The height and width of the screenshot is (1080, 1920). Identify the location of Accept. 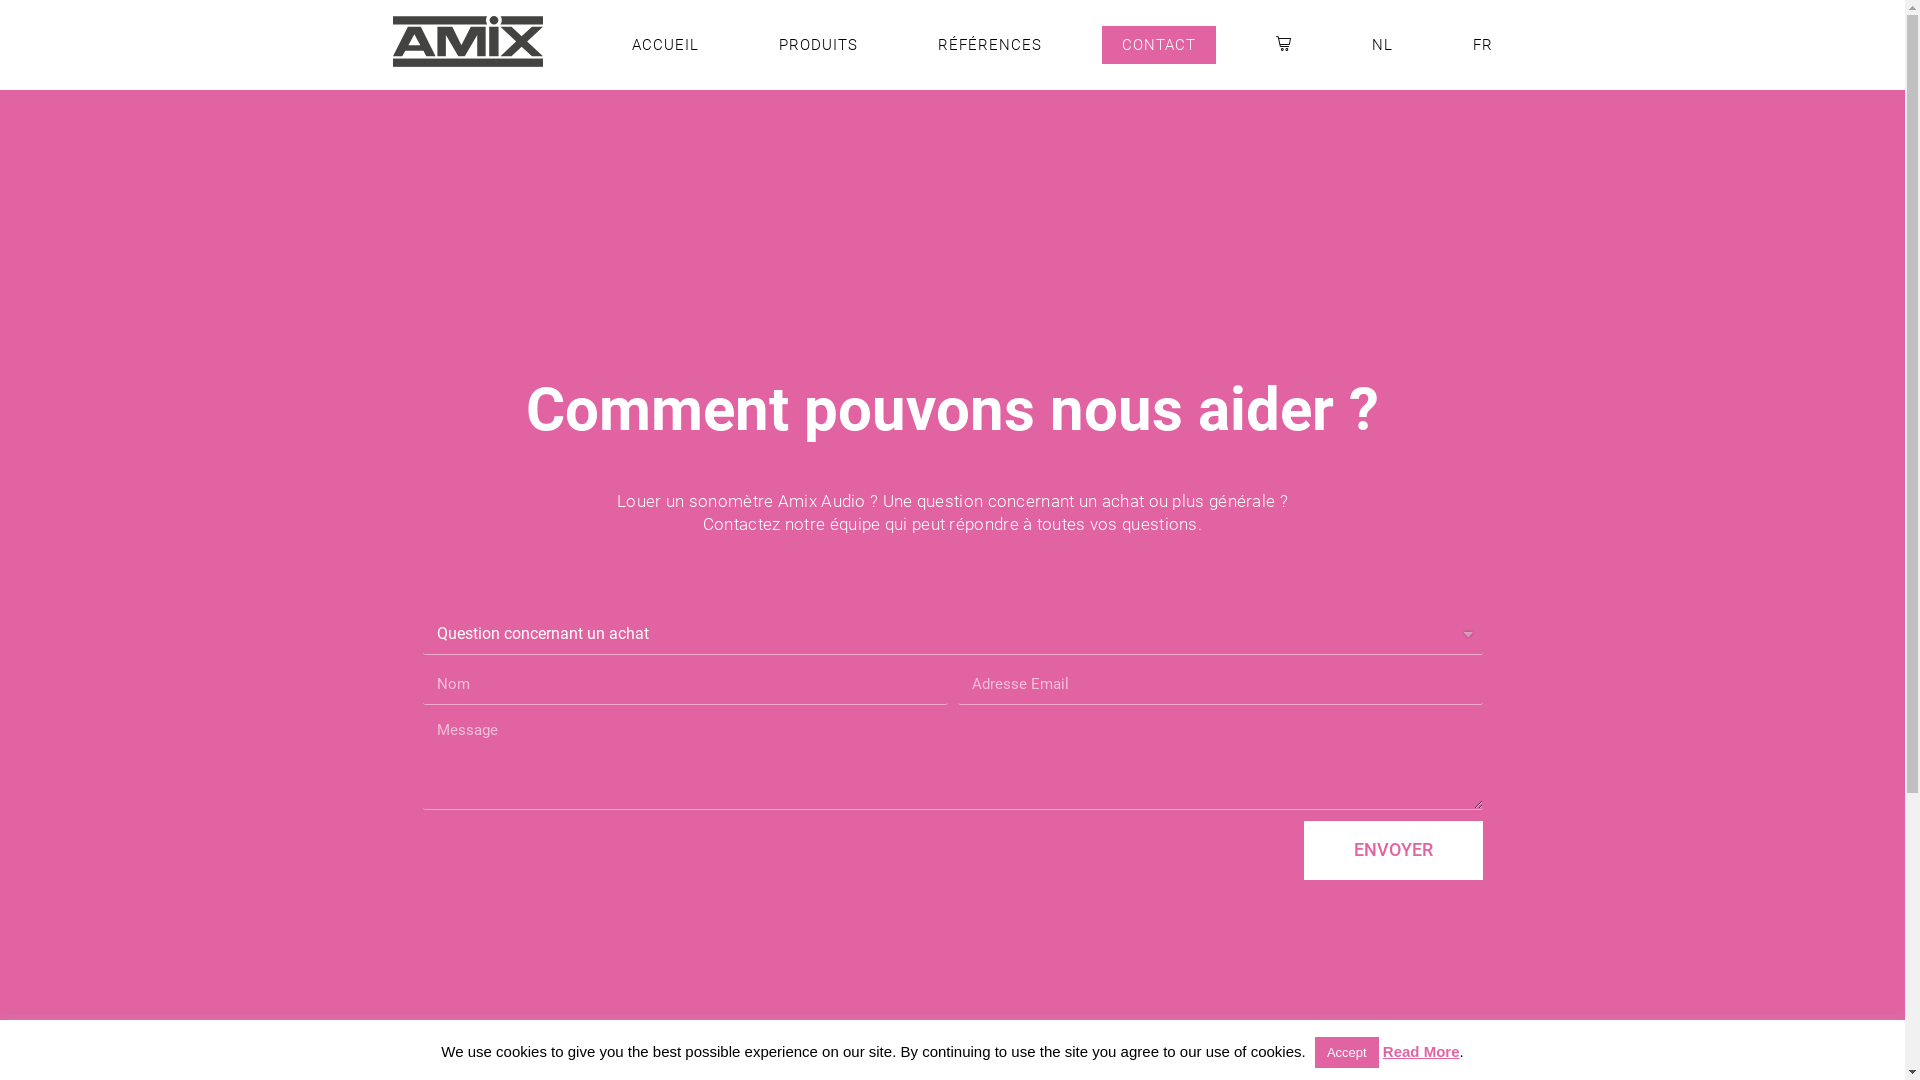
(1347, 1052).